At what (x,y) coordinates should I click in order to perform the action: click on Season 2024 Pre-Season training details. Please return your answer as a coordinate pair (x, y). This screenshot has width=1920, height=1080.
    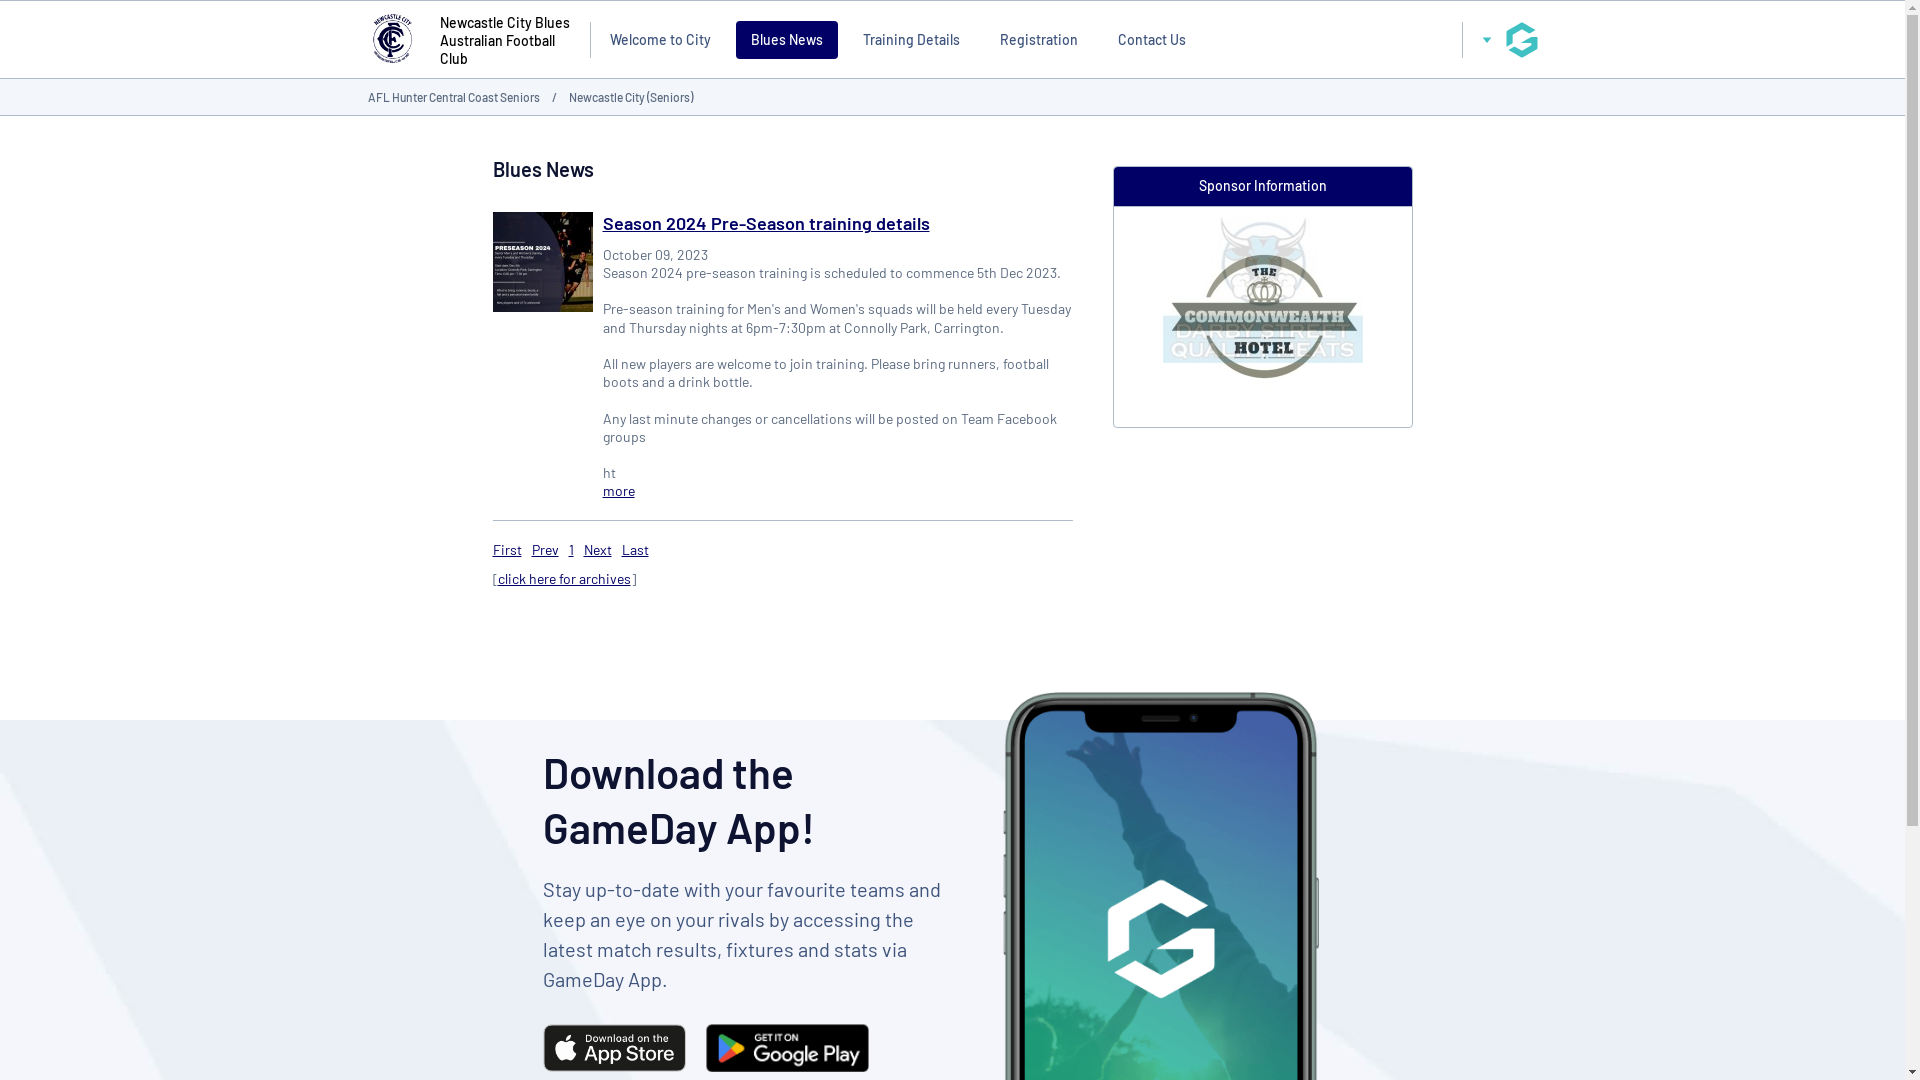
    Looking at the image, I should click on (766, 223).